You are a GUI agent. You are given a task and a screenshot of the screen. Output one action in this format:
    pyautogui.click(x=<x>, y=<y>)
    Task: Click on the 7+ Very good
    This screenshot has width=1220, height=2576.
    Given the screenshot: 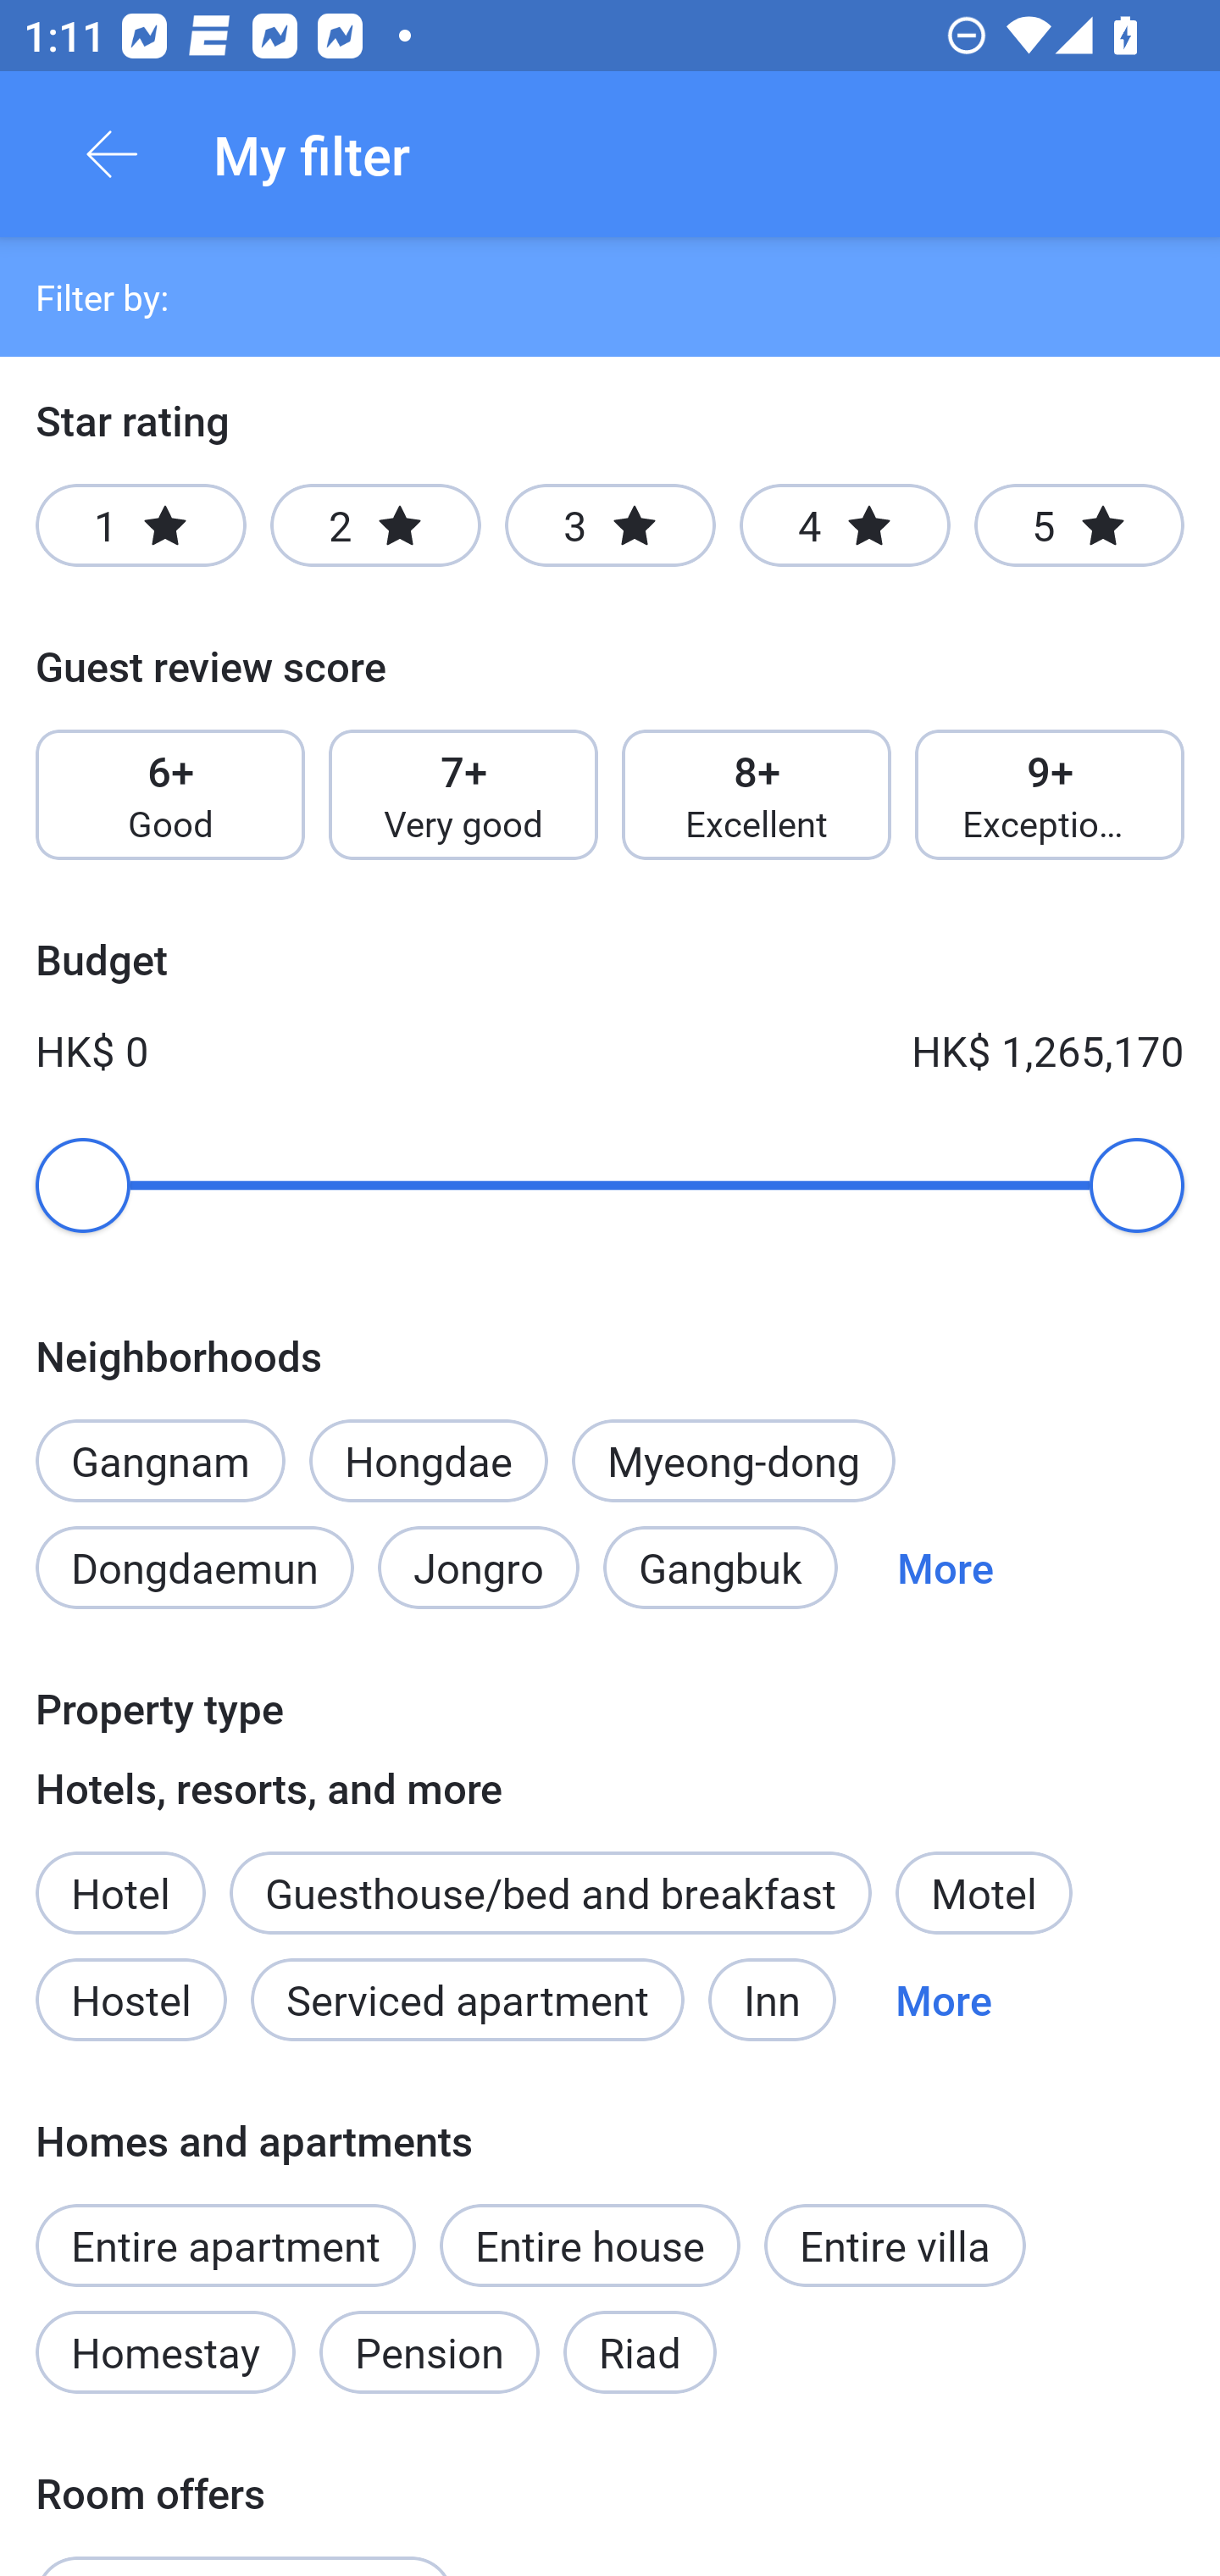 What is the action you would take?
    pyautogui.click(x=463, y=795)
    